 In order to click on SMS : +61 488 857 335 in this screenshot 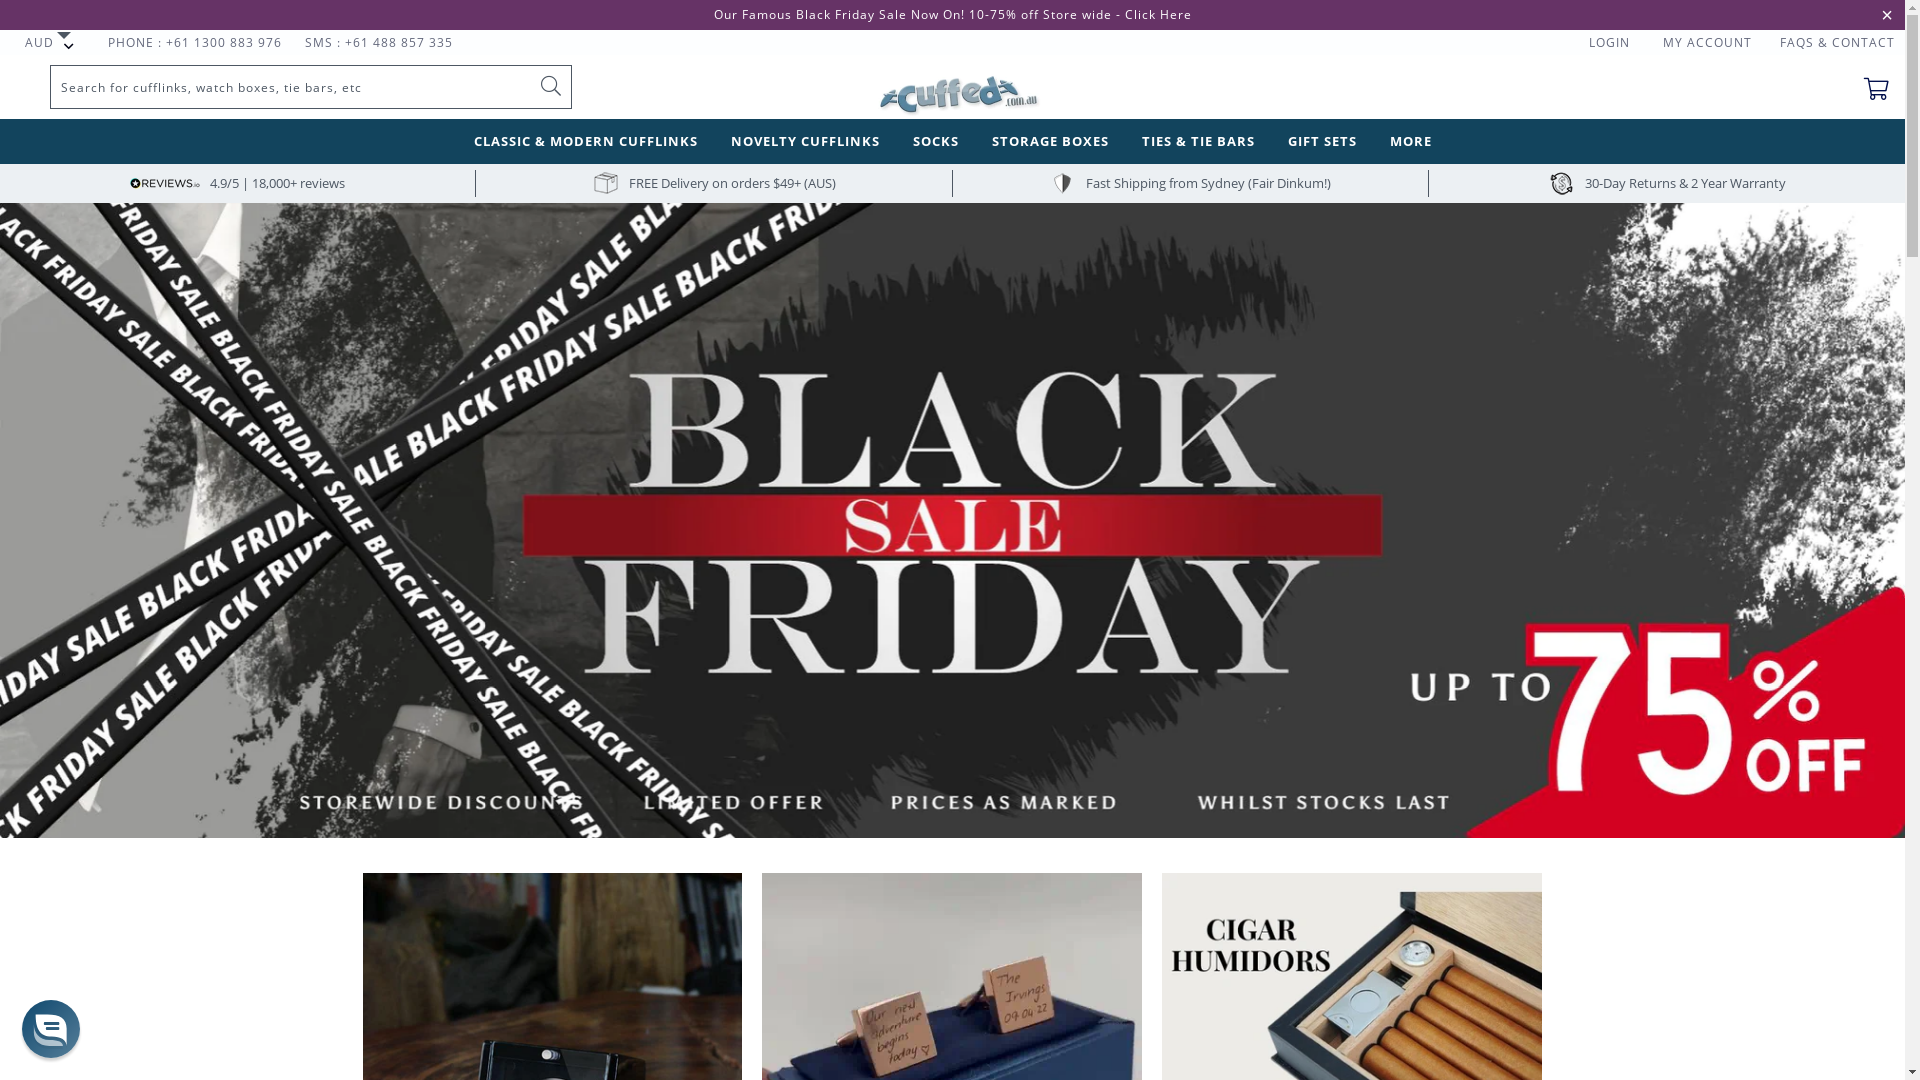, I will do `click(379, 42)`.